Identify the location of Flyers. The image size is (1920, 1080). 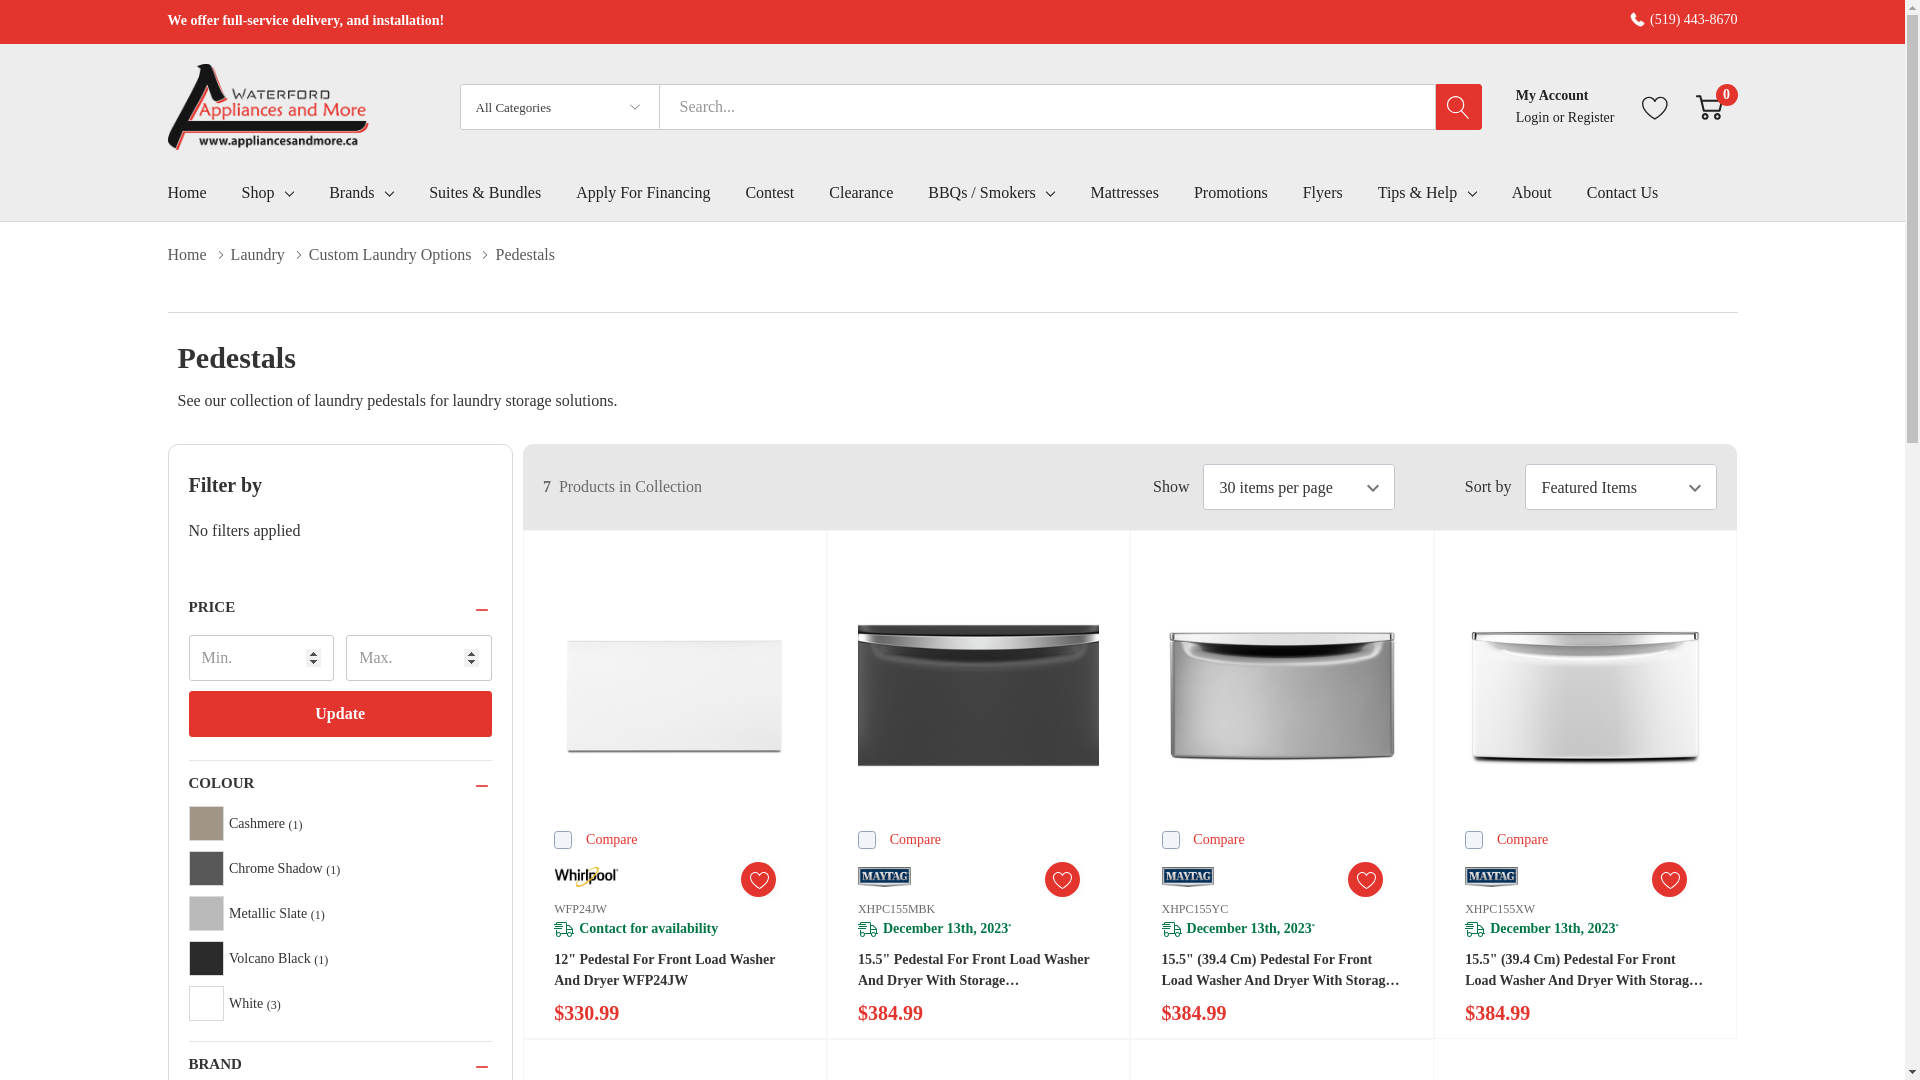
(1340, 196).